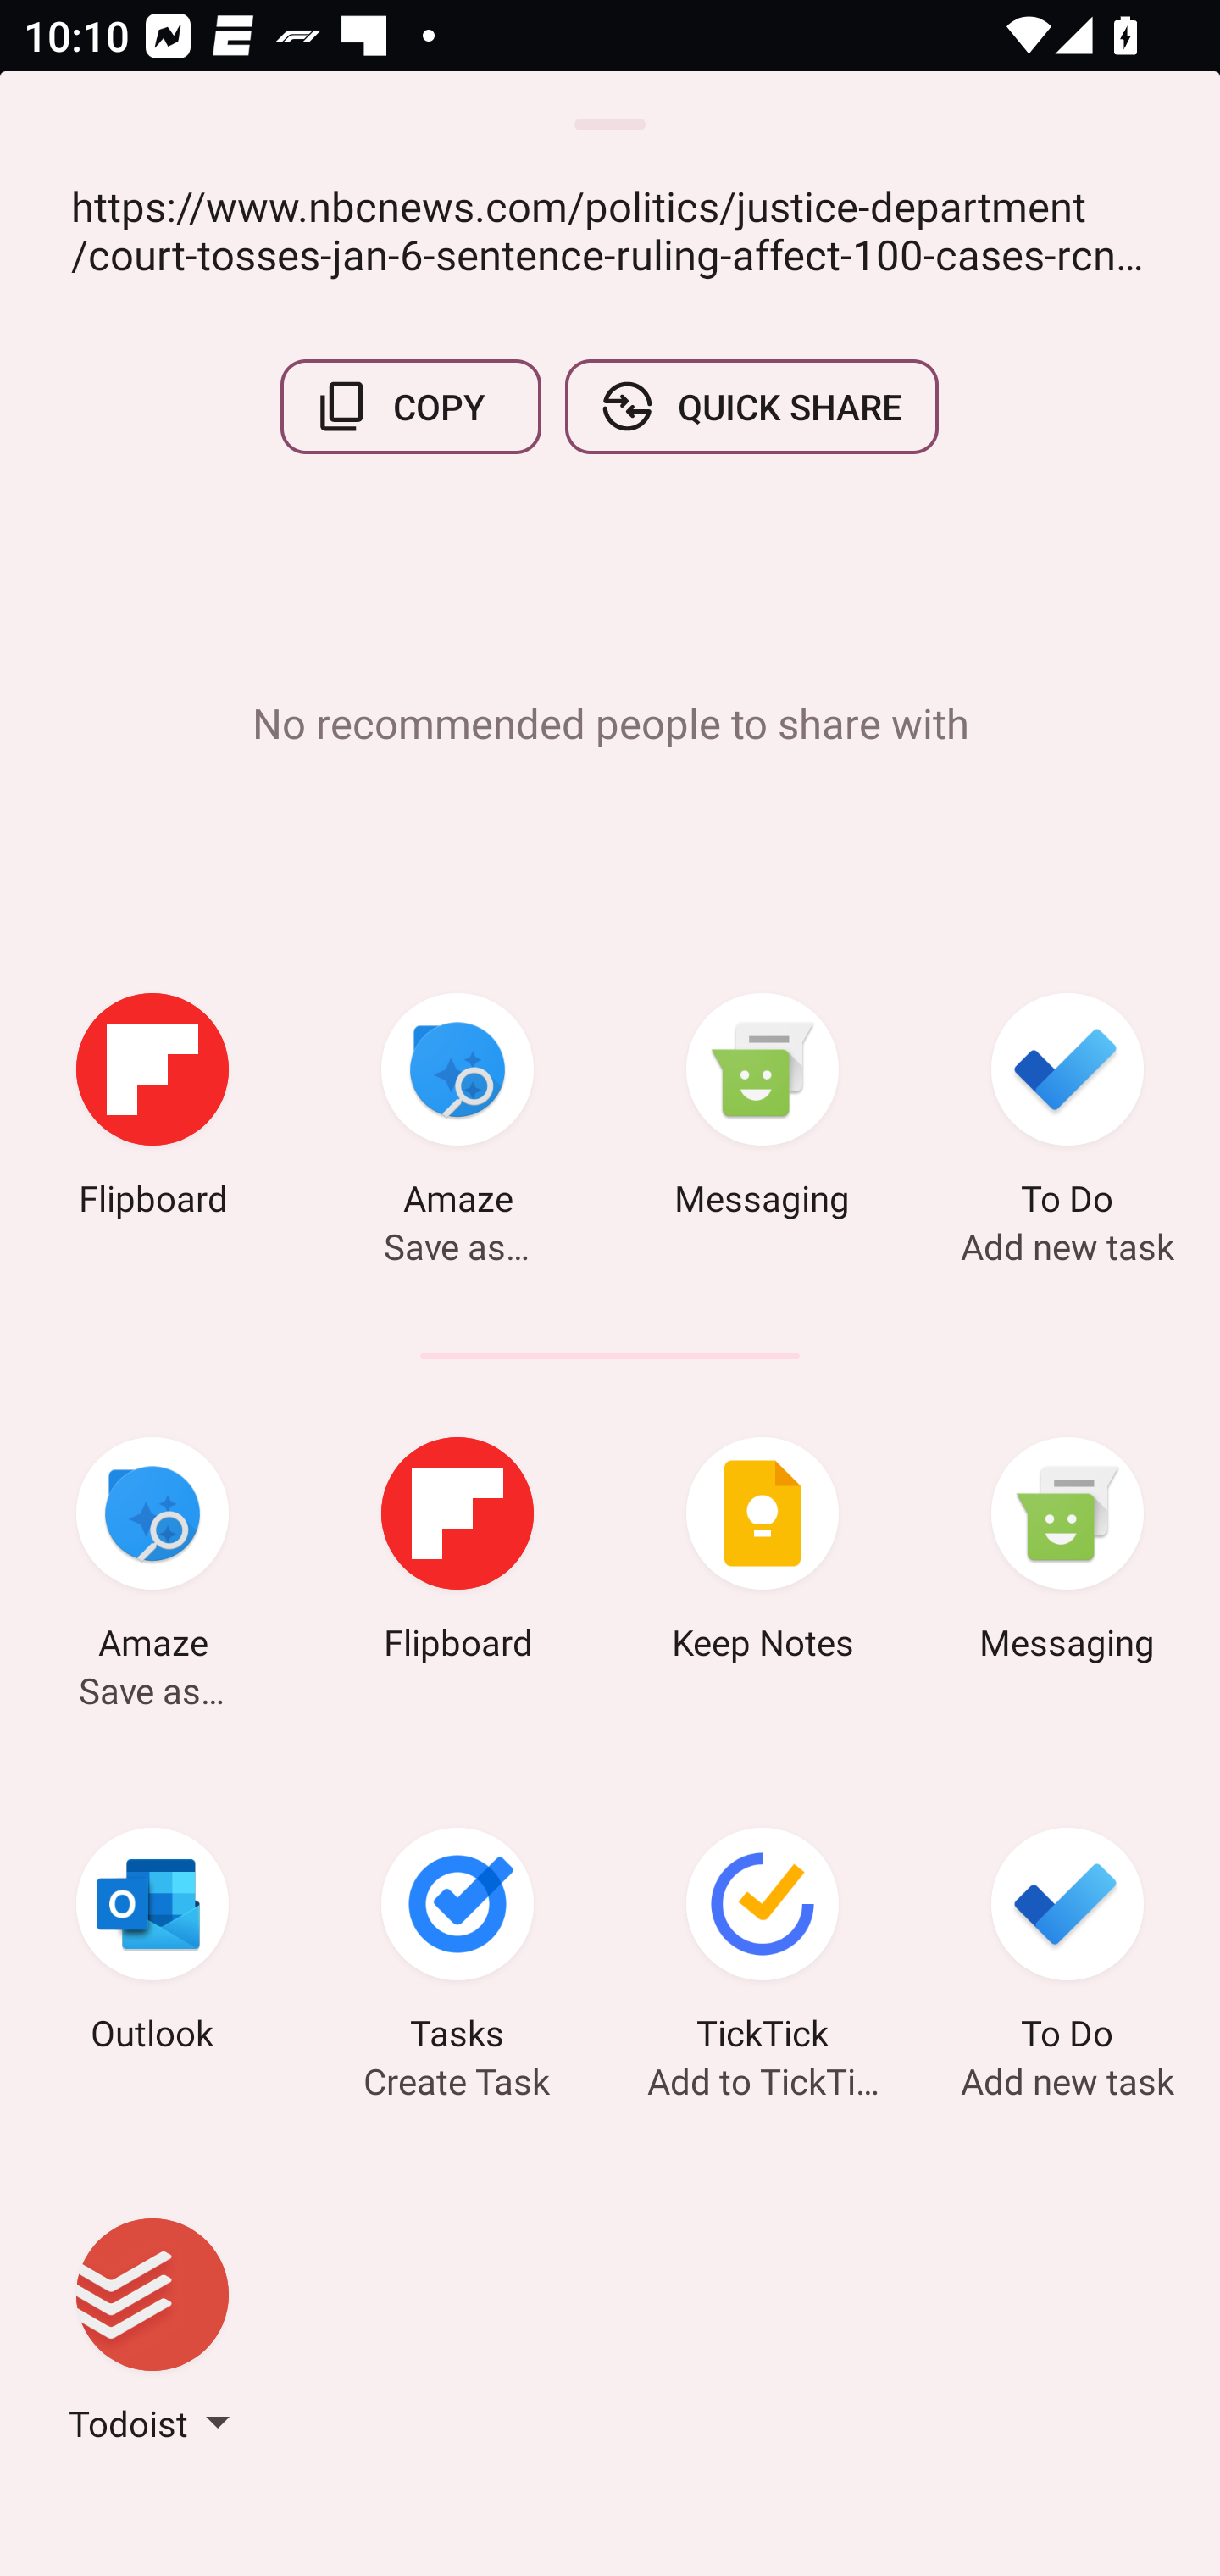 This screenshot has width=1220, height=2576. I want to click on Outlook, so click(152, 1945).